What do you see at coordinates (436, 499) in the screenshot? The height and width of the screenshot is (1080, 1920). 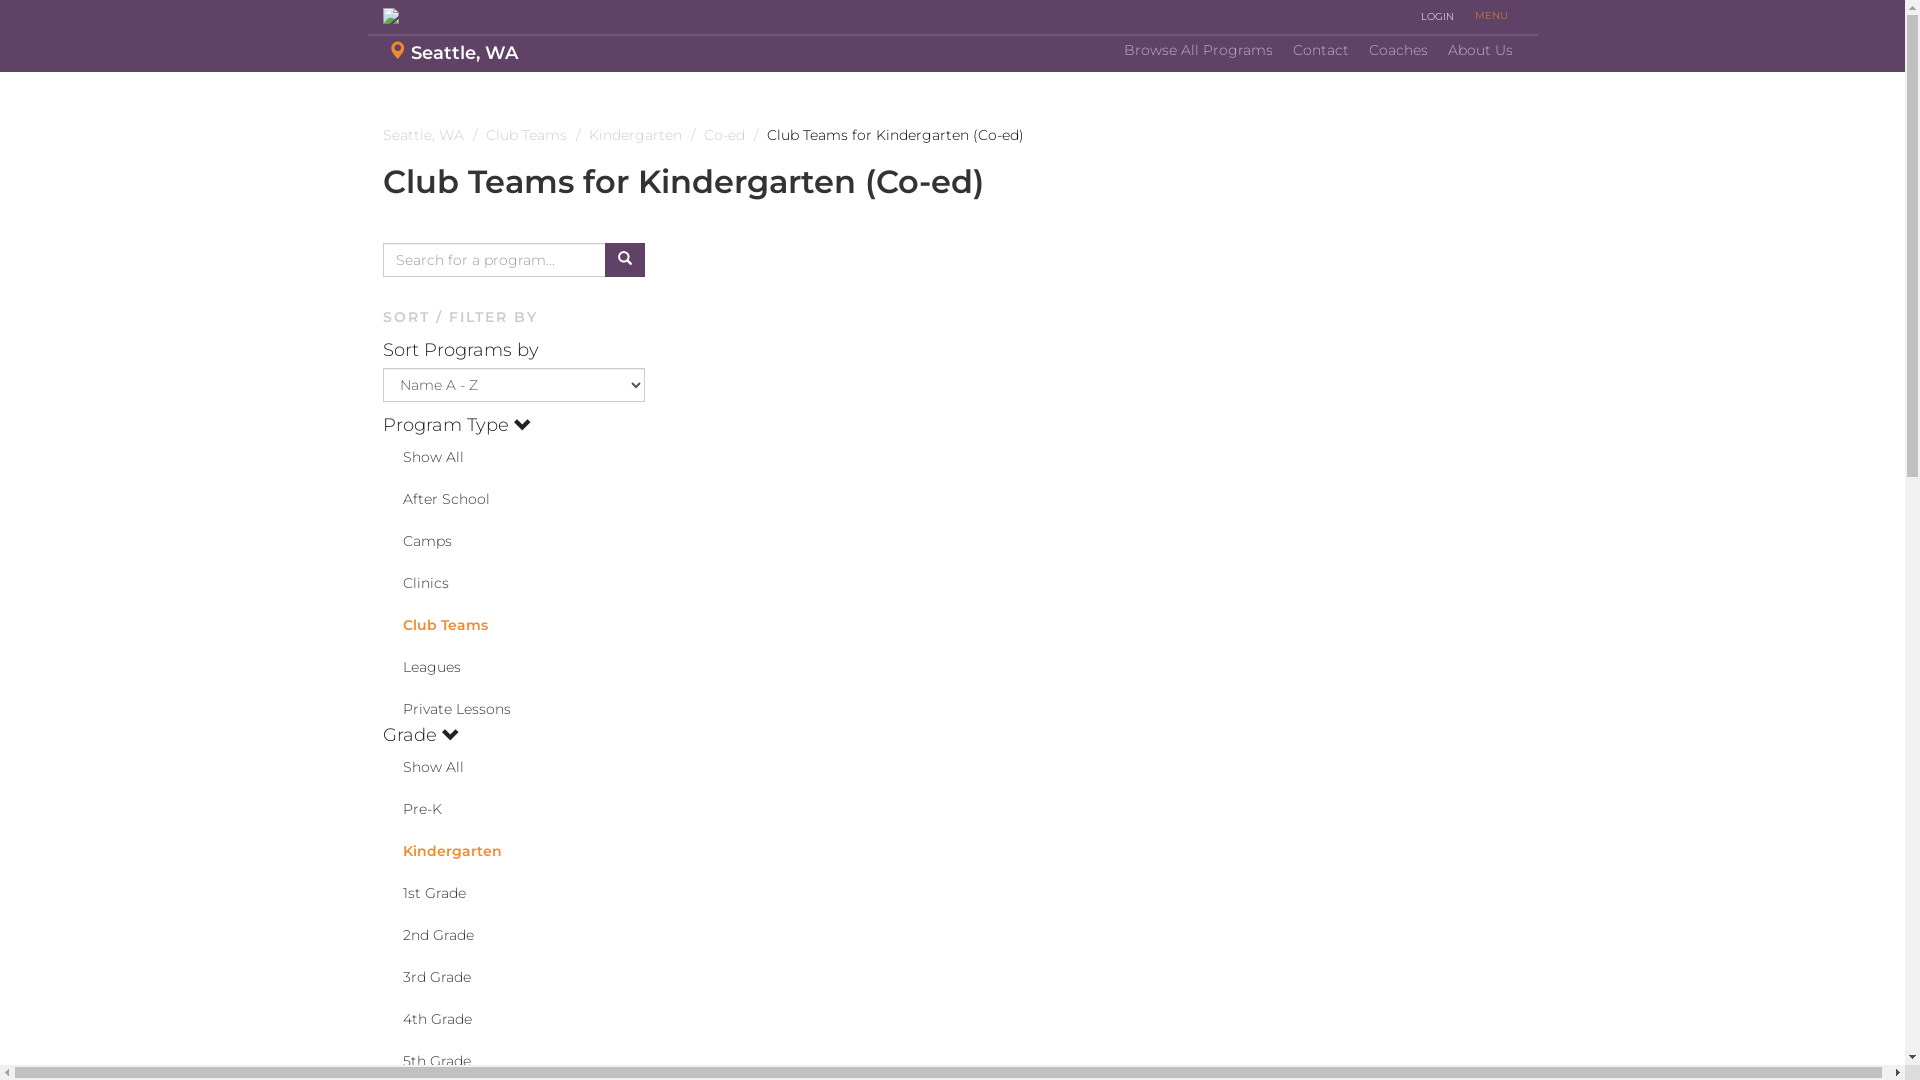 I see `After School` at bounding box center [436, 499].